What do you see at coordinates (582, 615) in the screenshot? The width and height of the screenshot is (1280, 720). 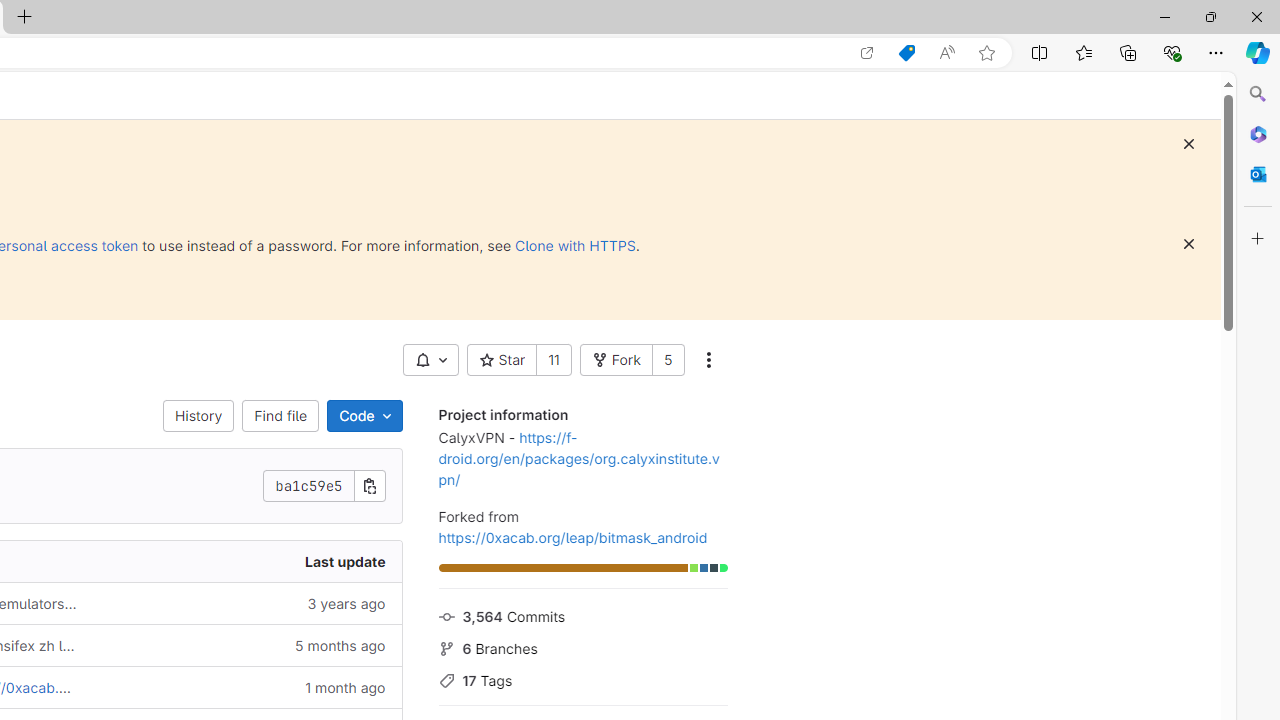 I see `3,564 Commits` at bounding box center [582, 615].